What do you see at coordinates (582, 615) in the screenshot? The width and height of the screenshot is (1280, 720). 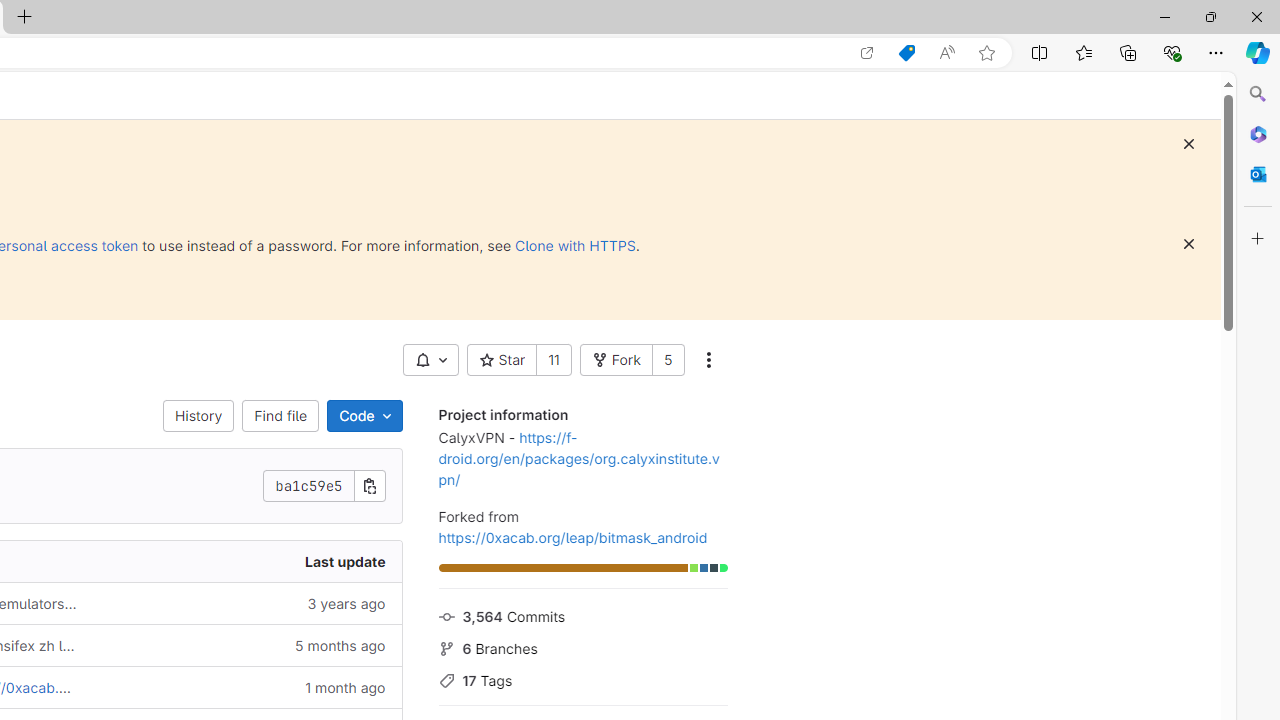 I see `3,564 Commits` at bounding box center [582, 615].